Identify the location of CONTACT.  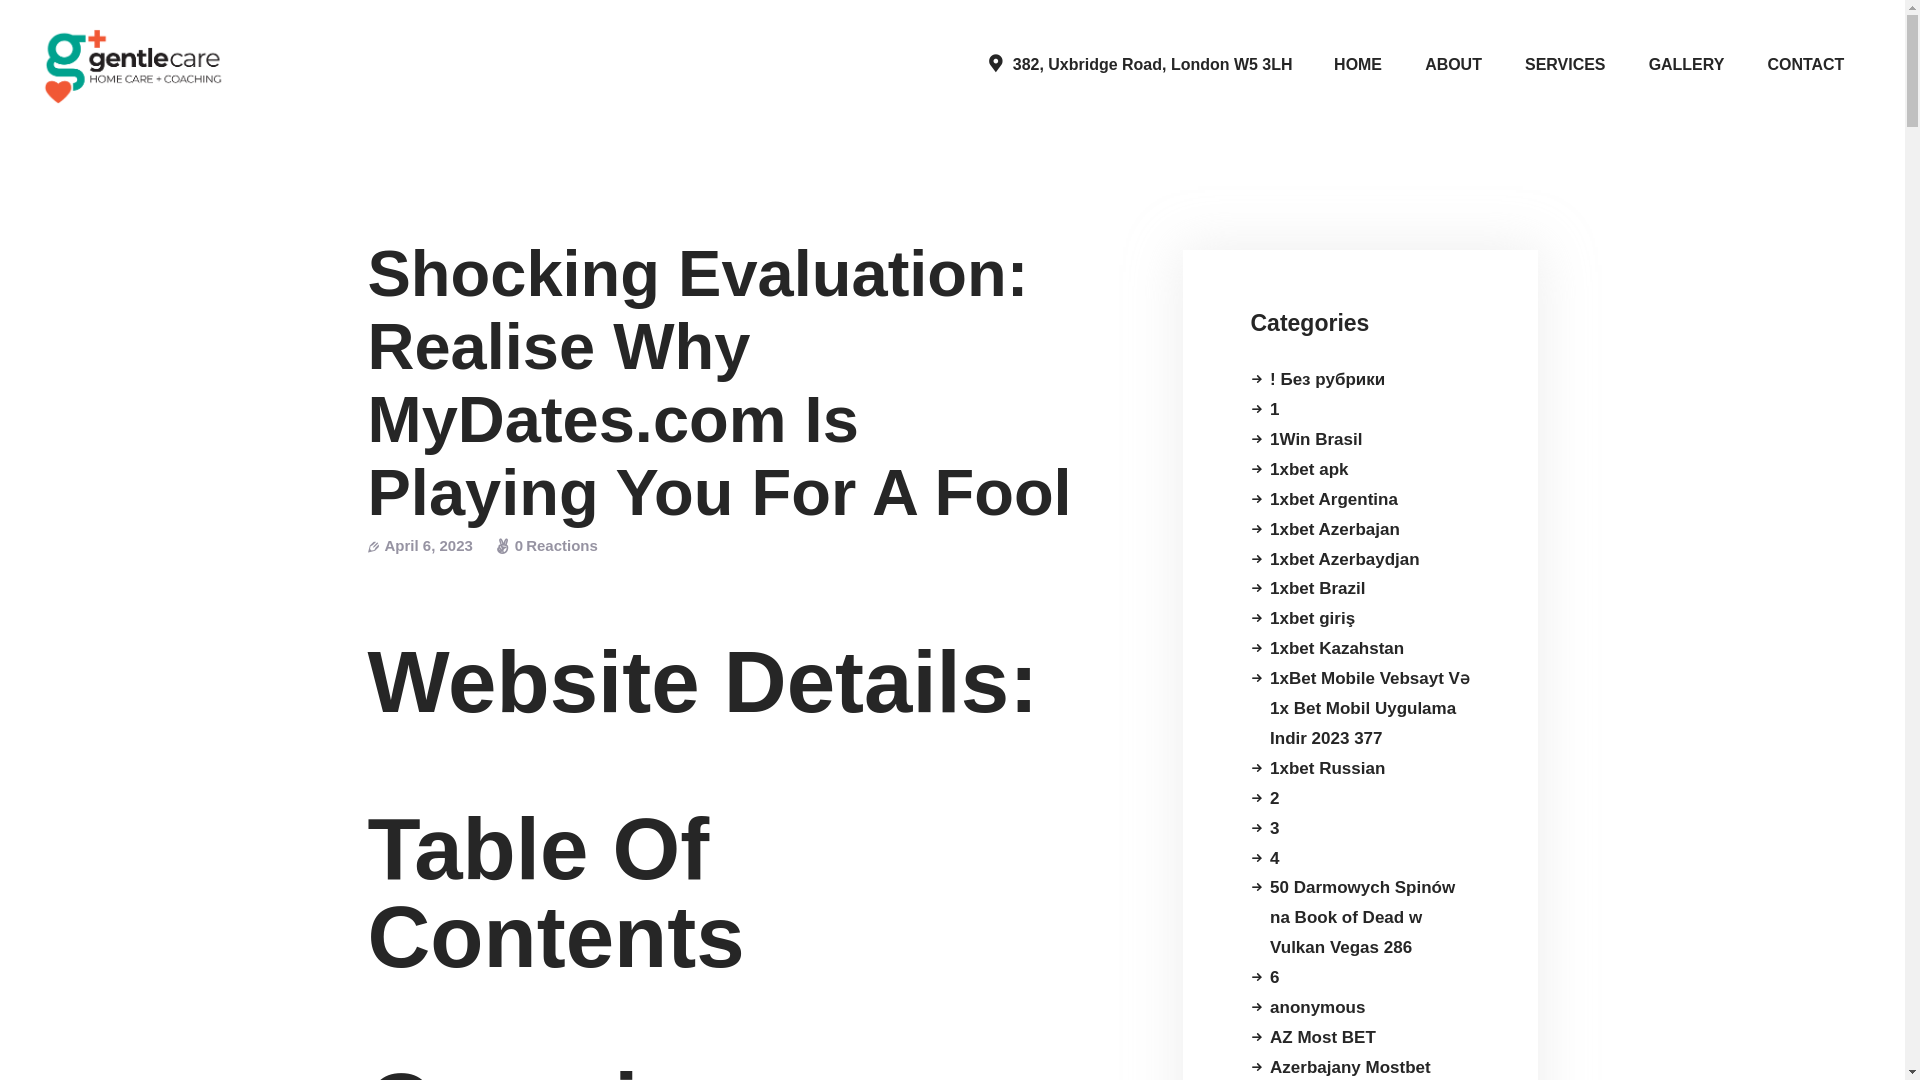
(1806, 64).